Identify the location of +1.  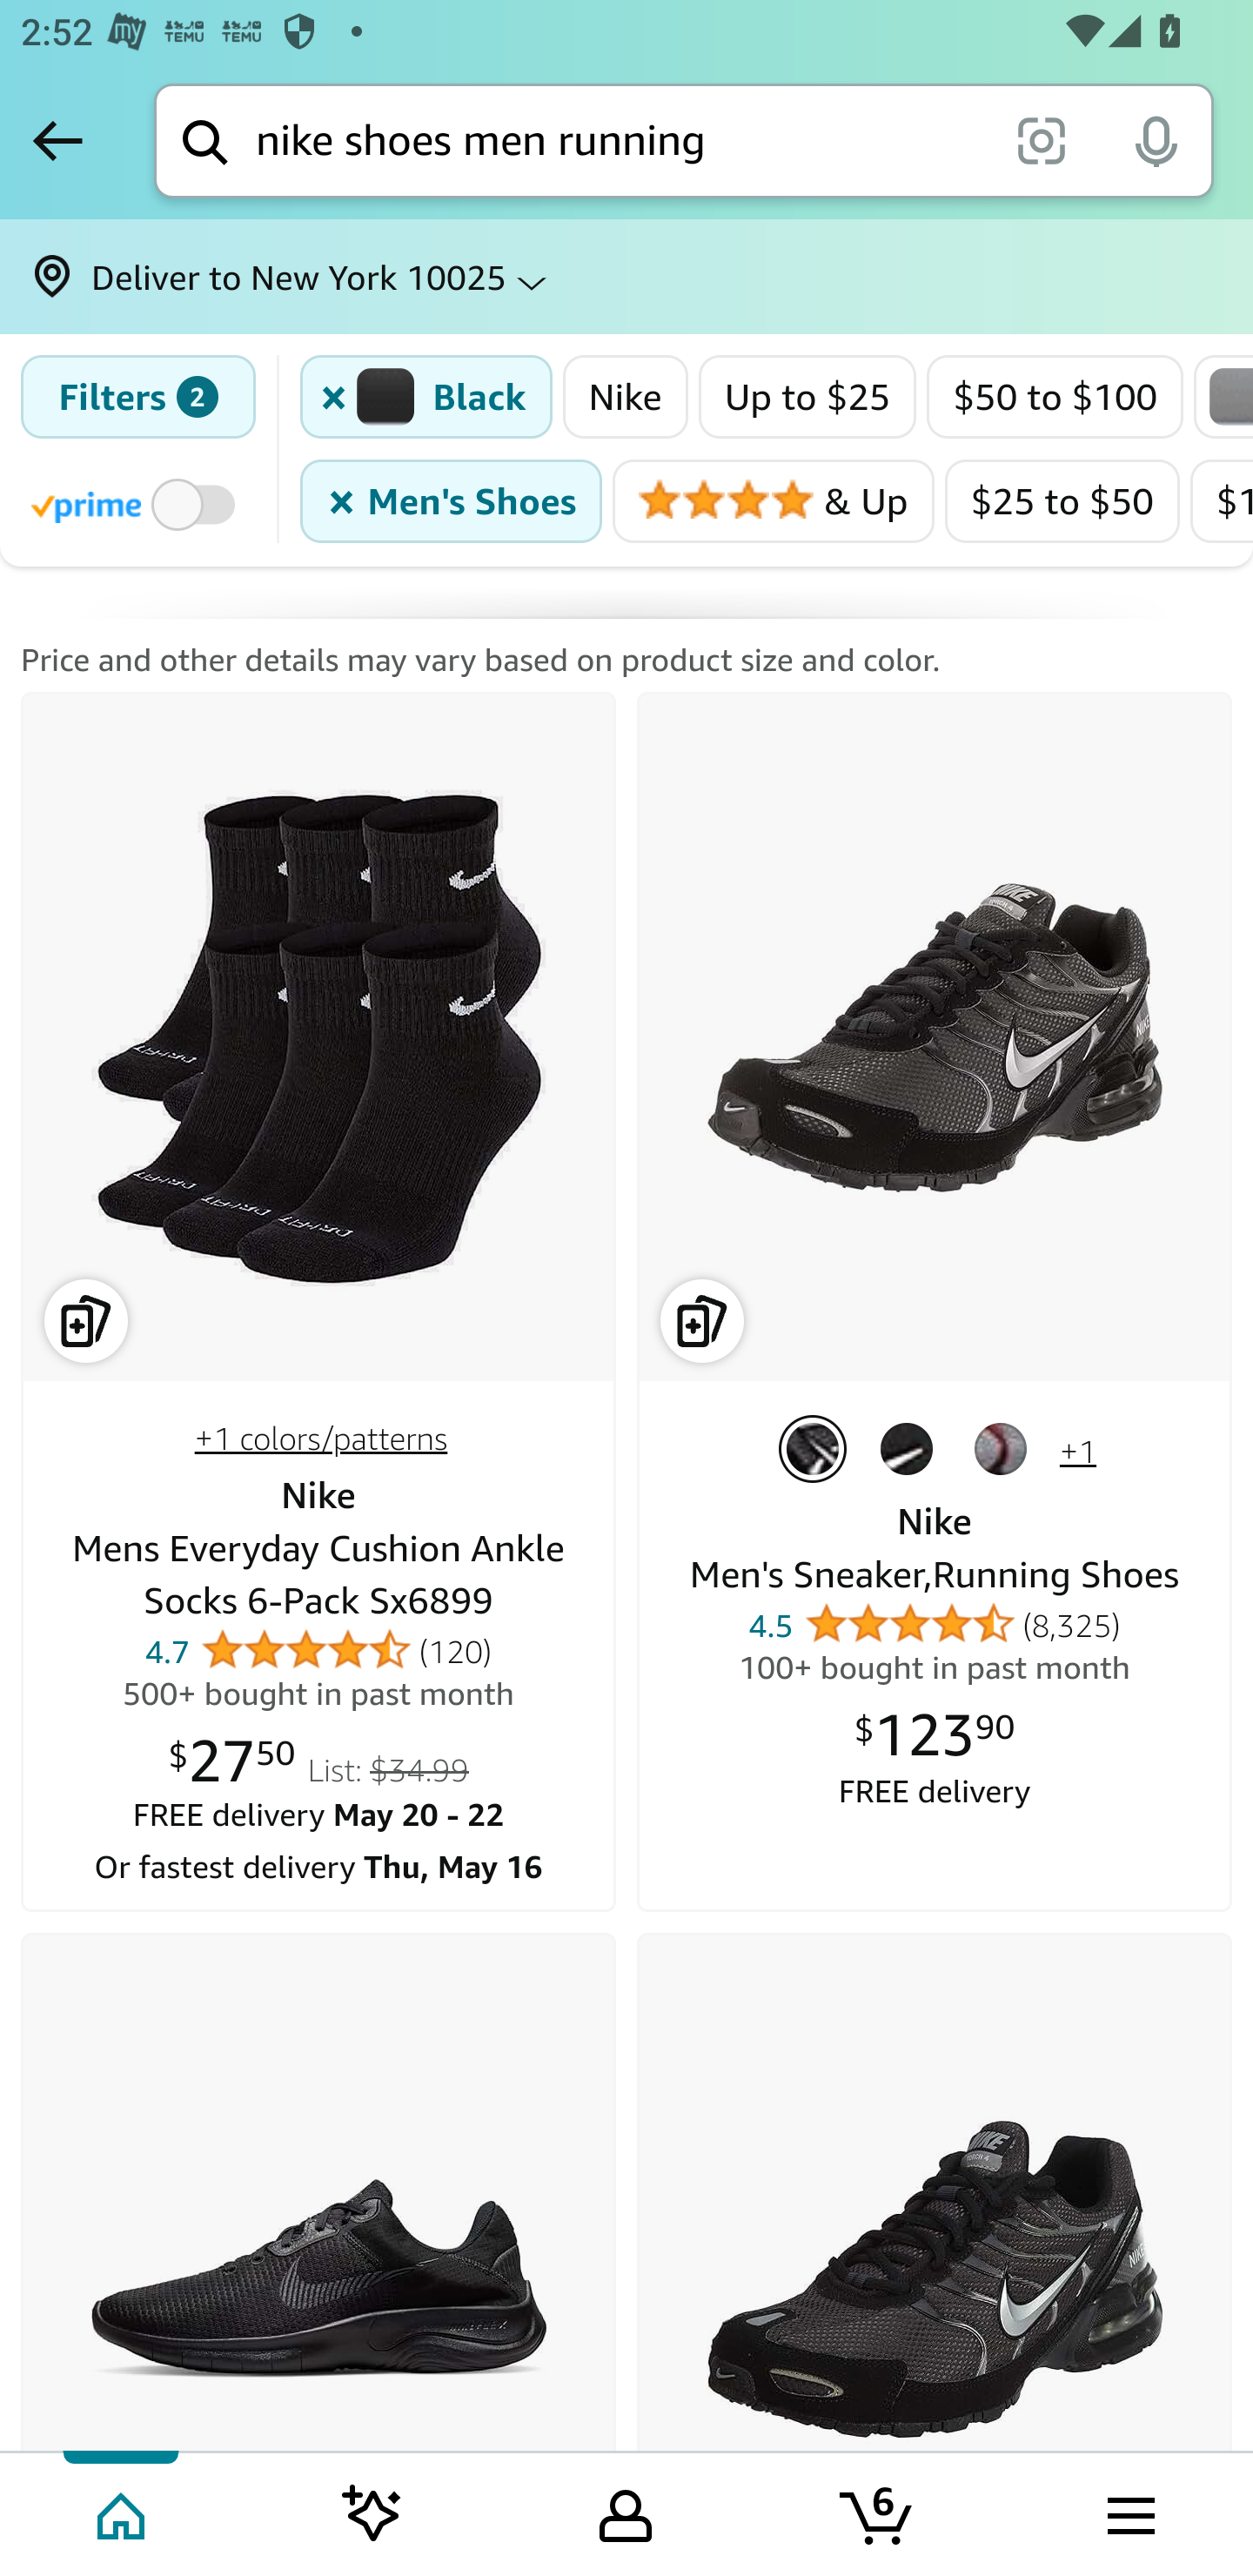
(1077, 1452).